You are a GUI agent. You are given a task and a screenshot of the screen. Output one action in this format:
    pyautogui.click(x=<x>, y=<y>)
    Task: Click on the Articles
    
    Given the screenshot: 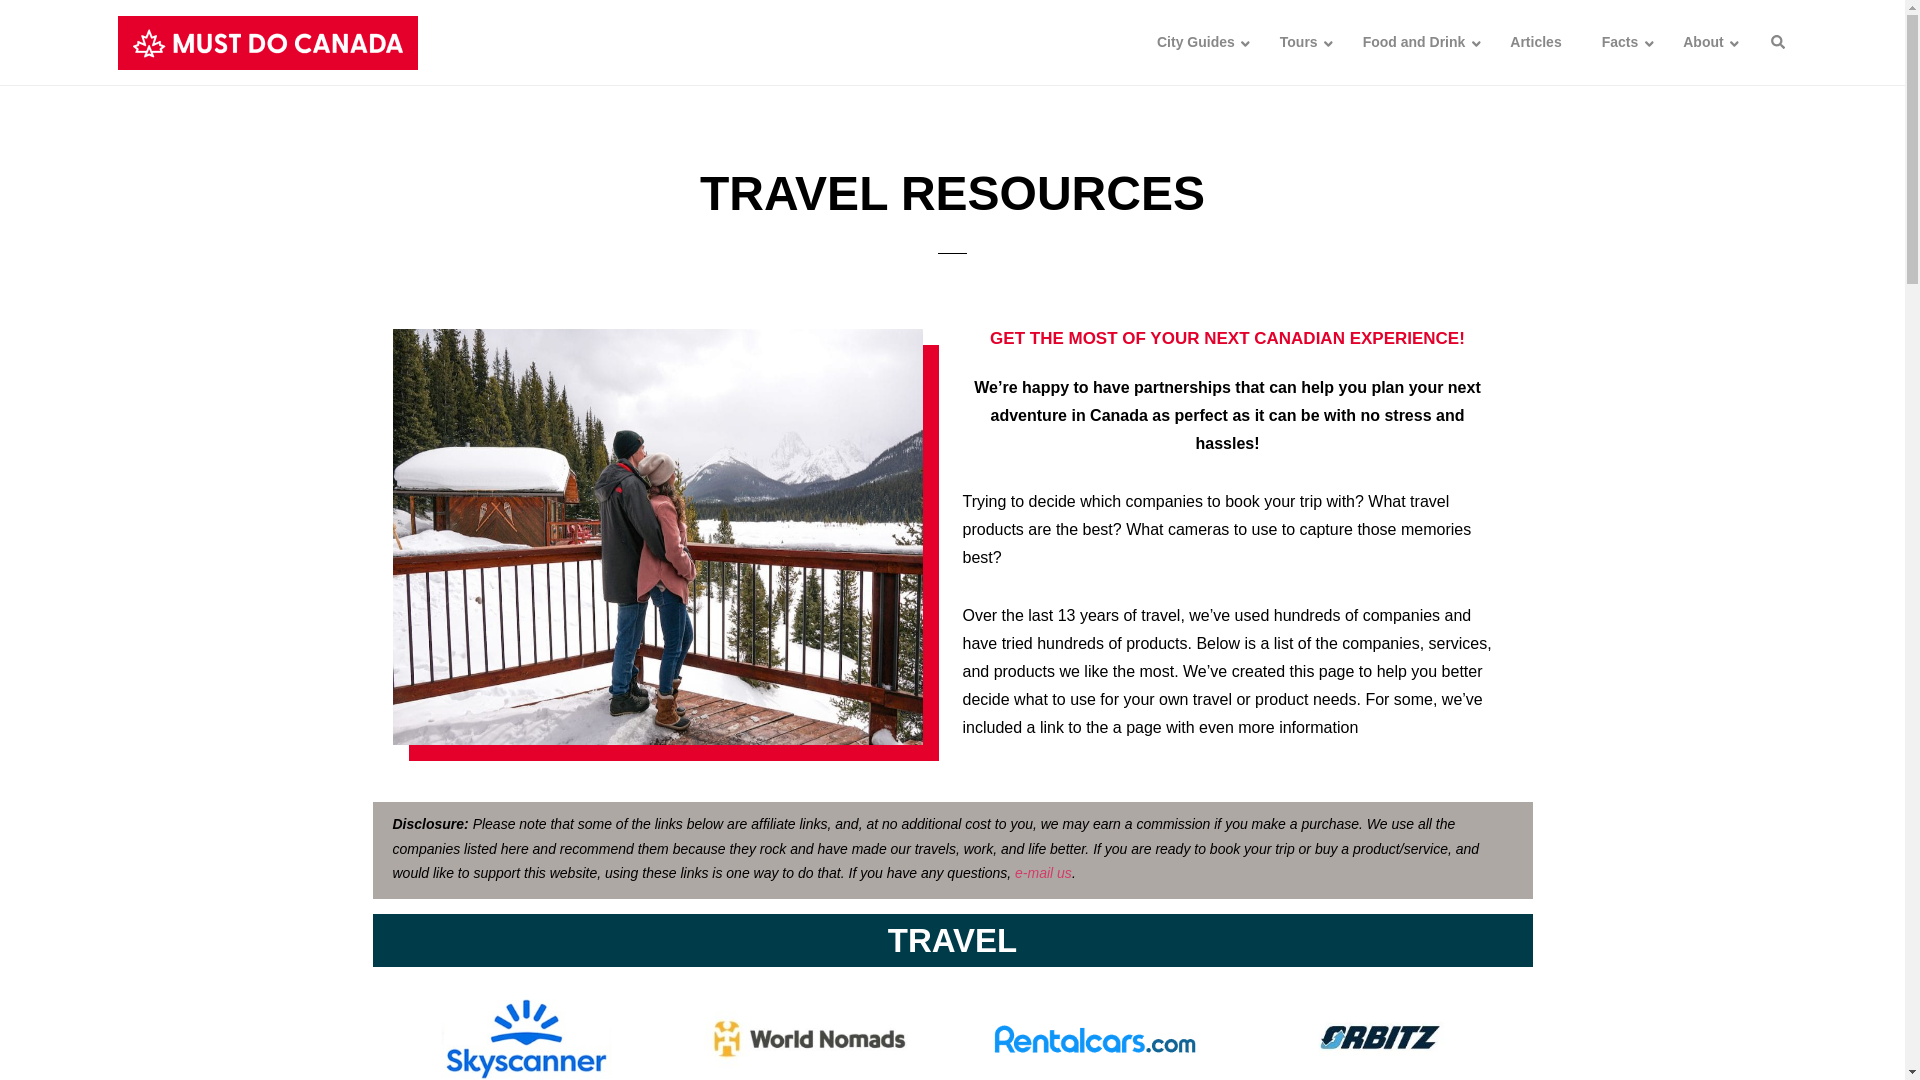 What is the action you would take?
    pyautogui.click(x=1534, y=42)
    